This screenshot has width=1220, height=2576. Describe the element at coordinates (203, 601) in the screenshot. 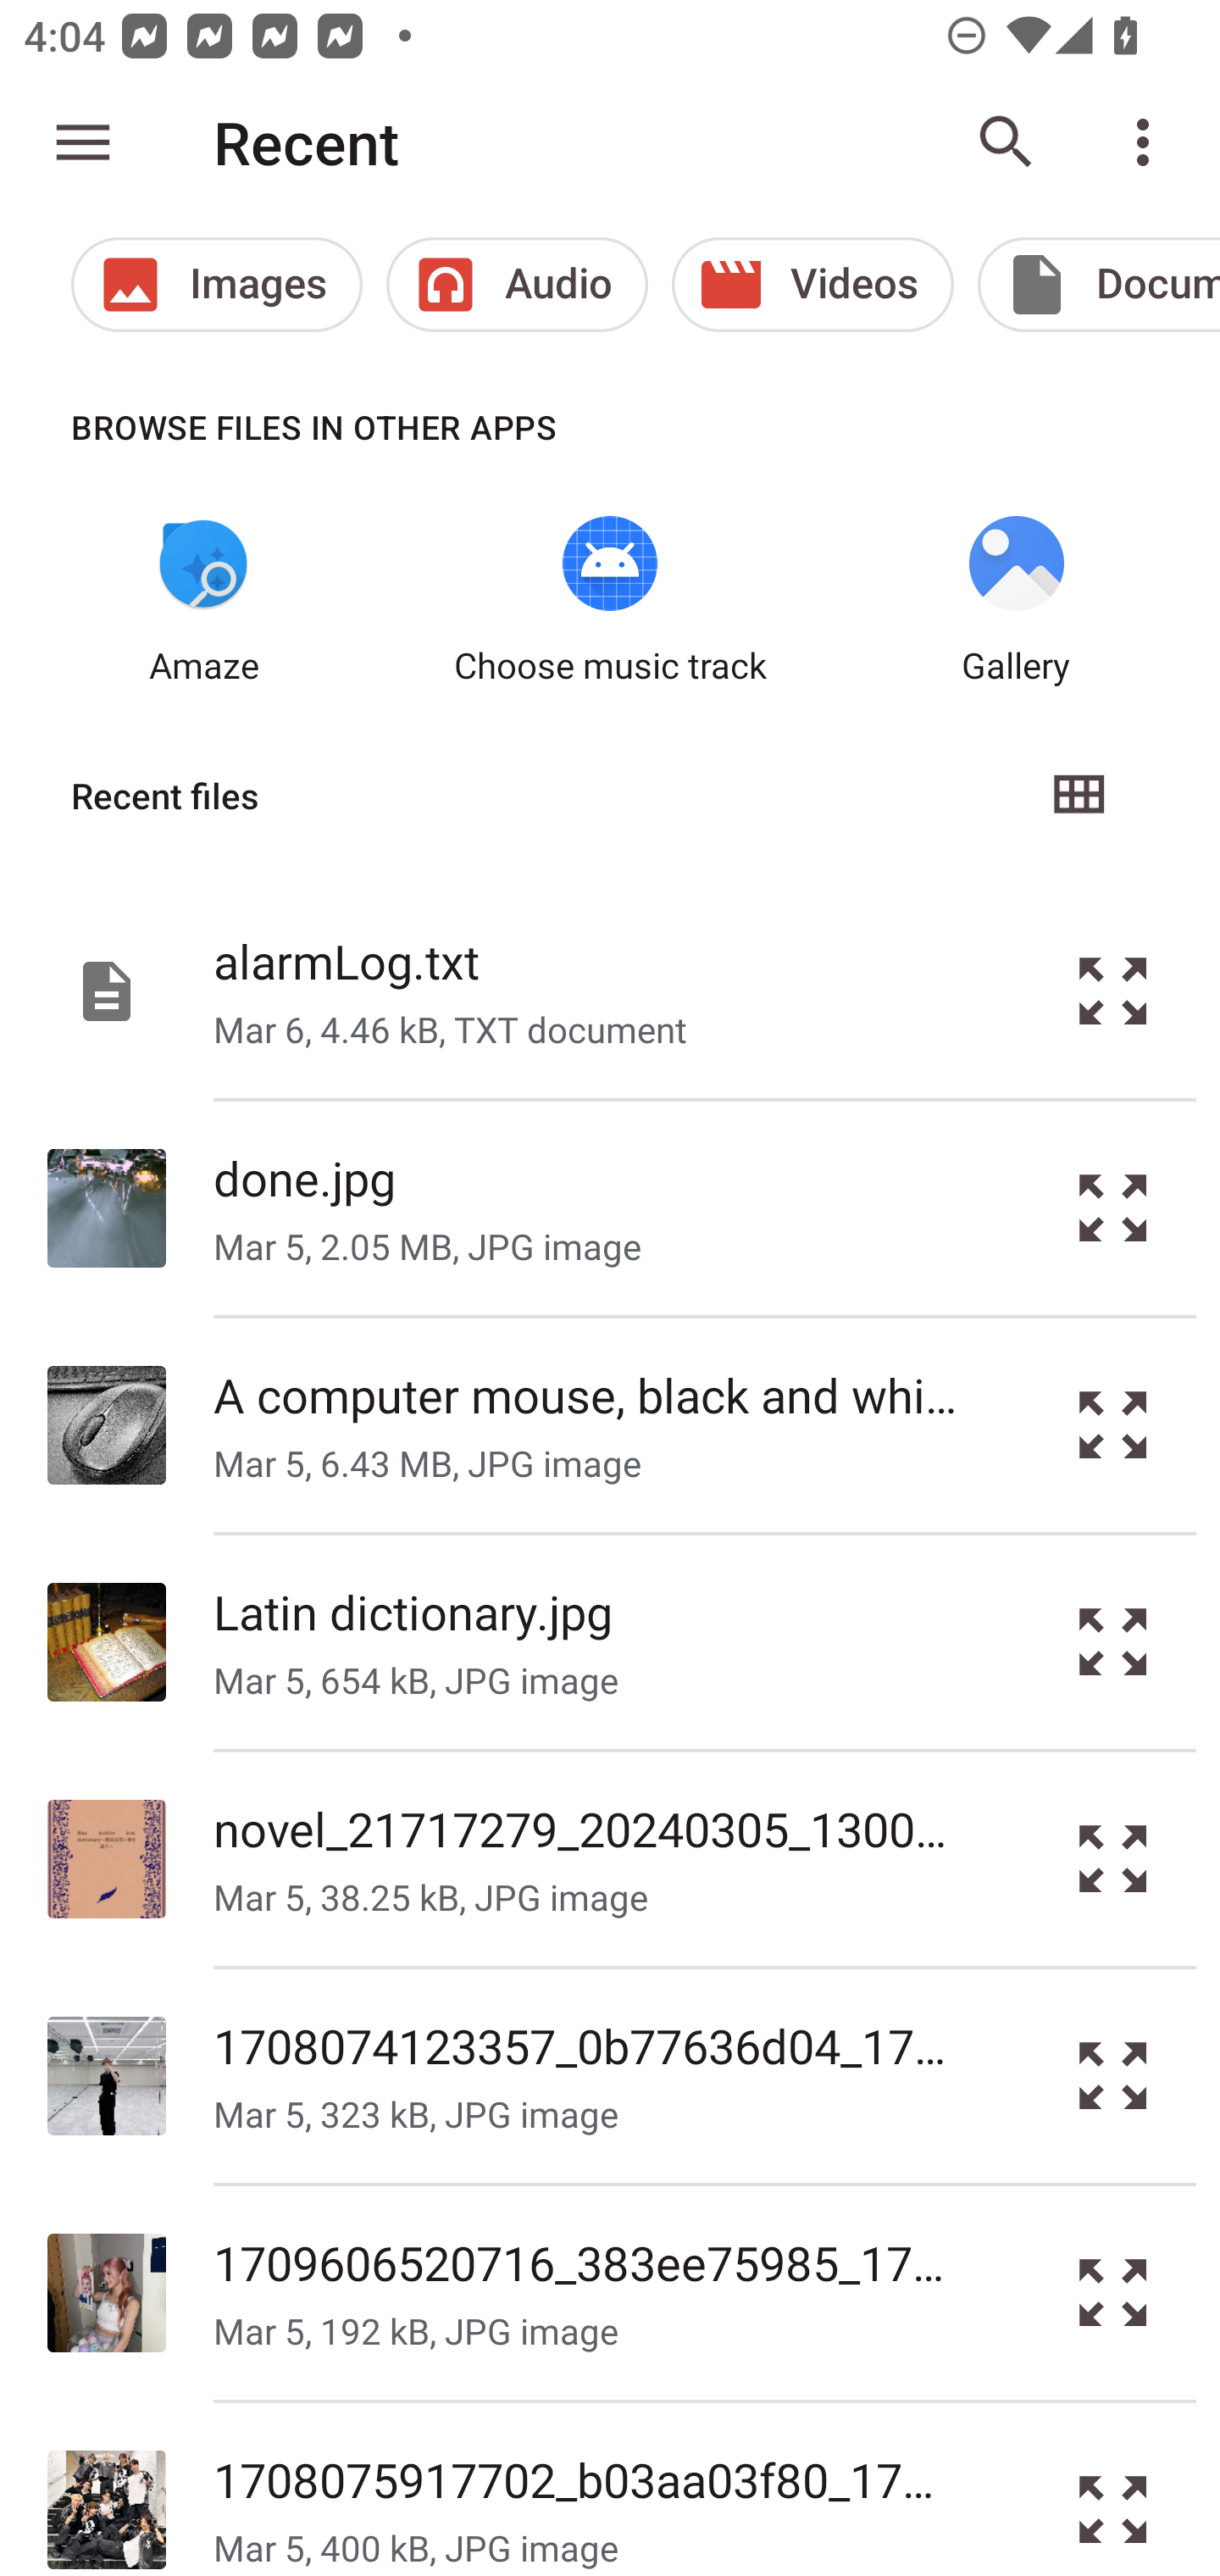

I see `Amaze` at that location.